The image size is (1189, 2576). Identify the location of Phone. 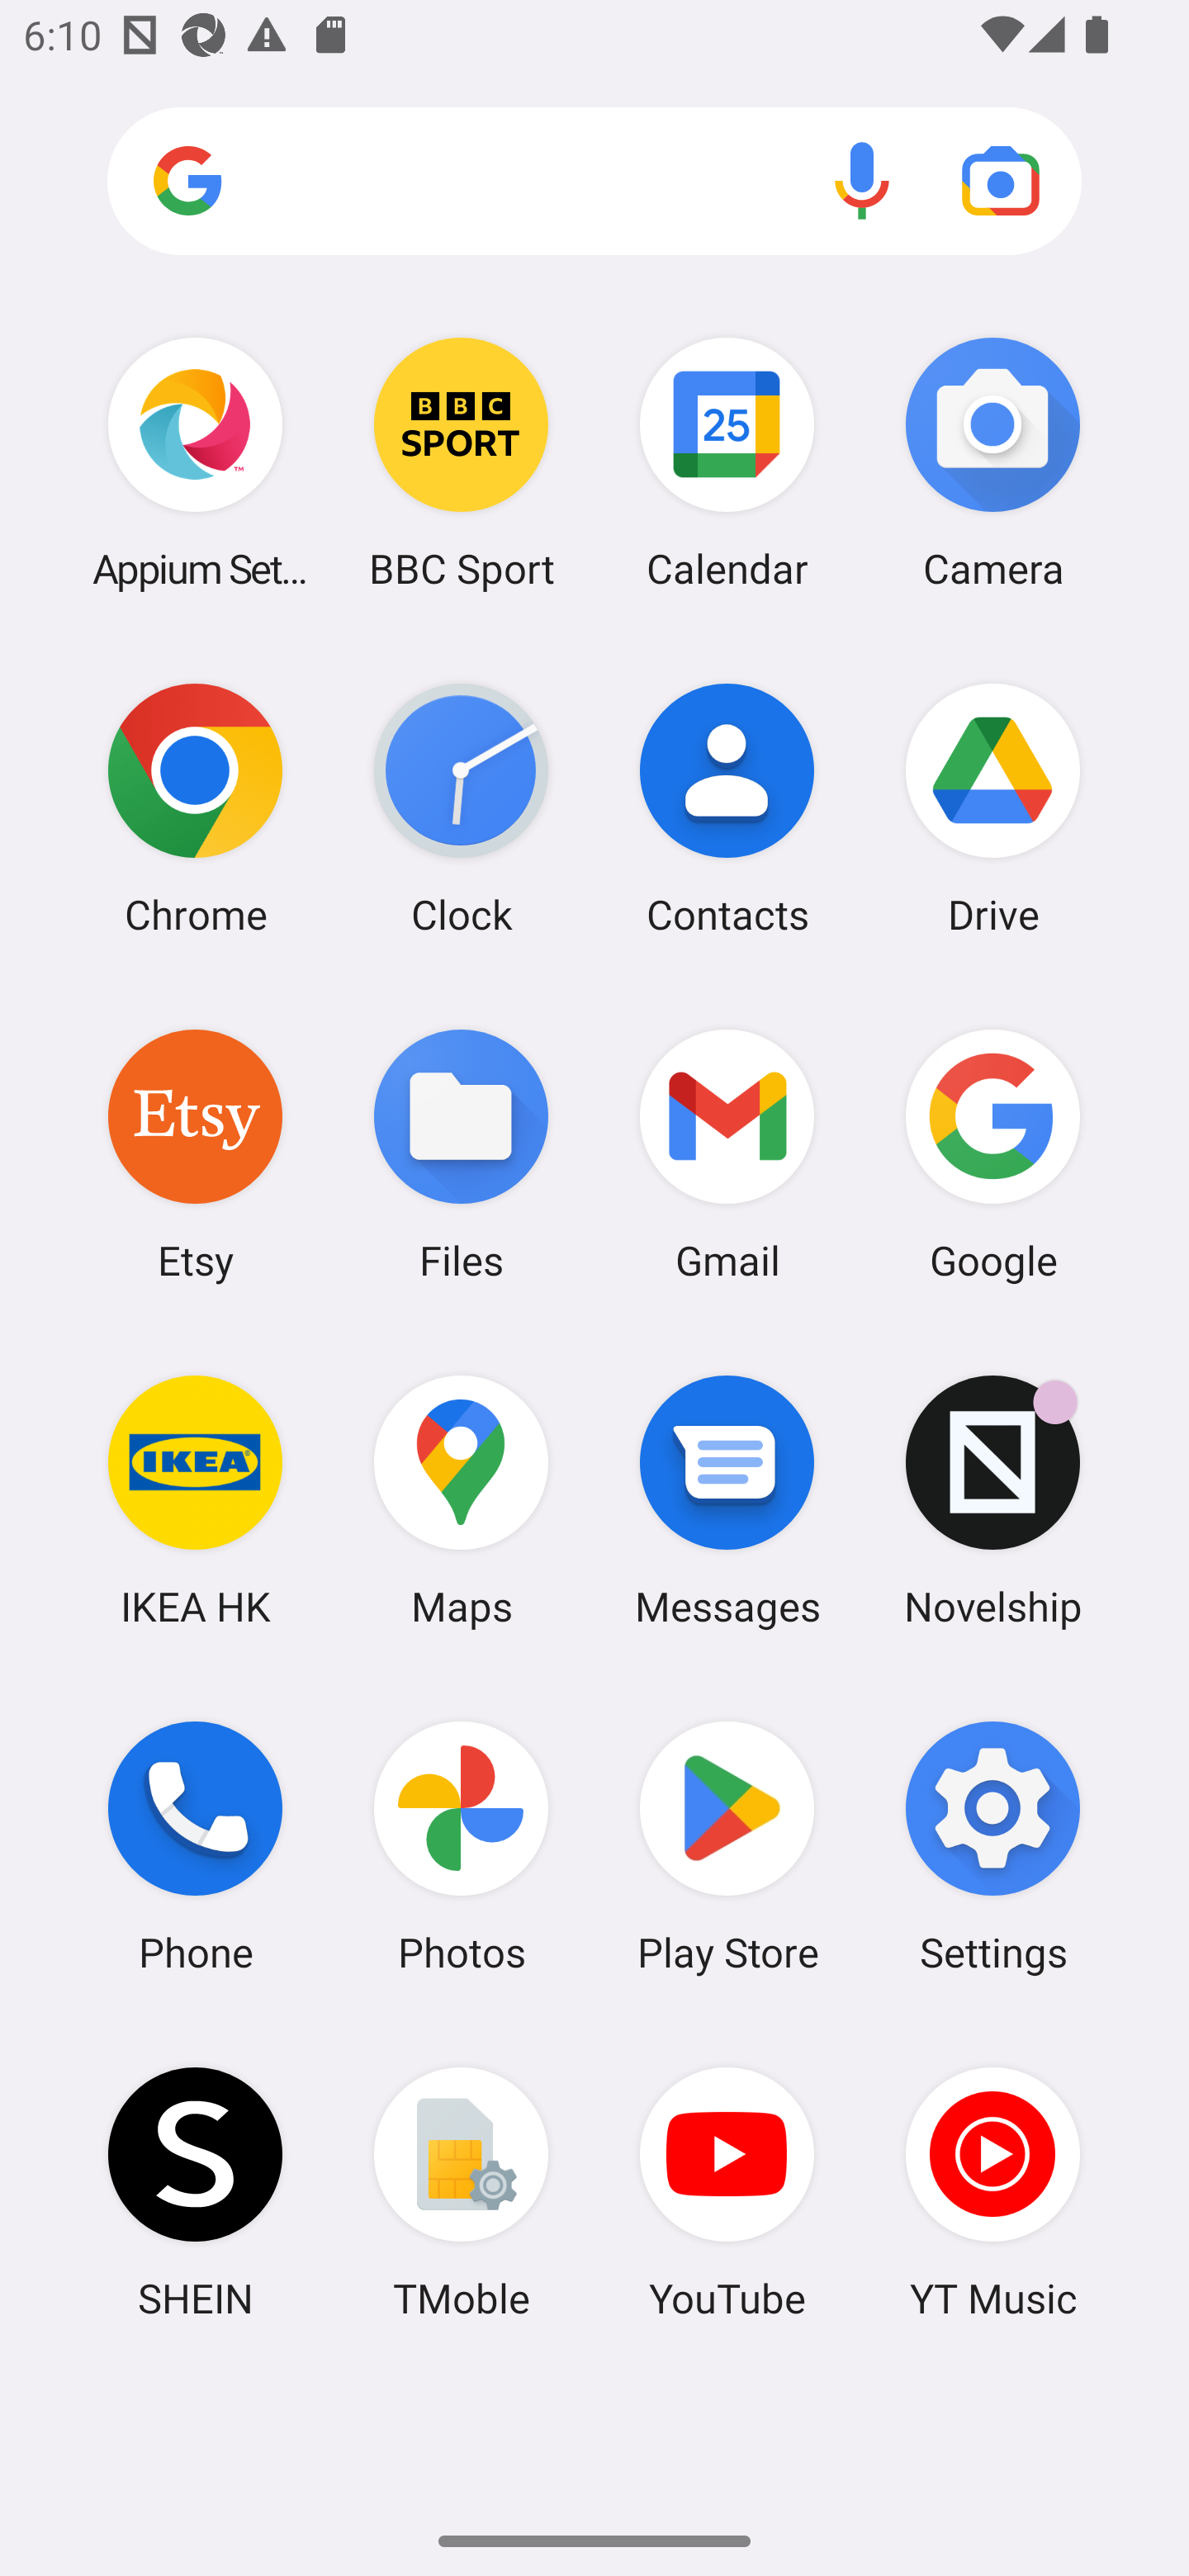
(195, 1847).